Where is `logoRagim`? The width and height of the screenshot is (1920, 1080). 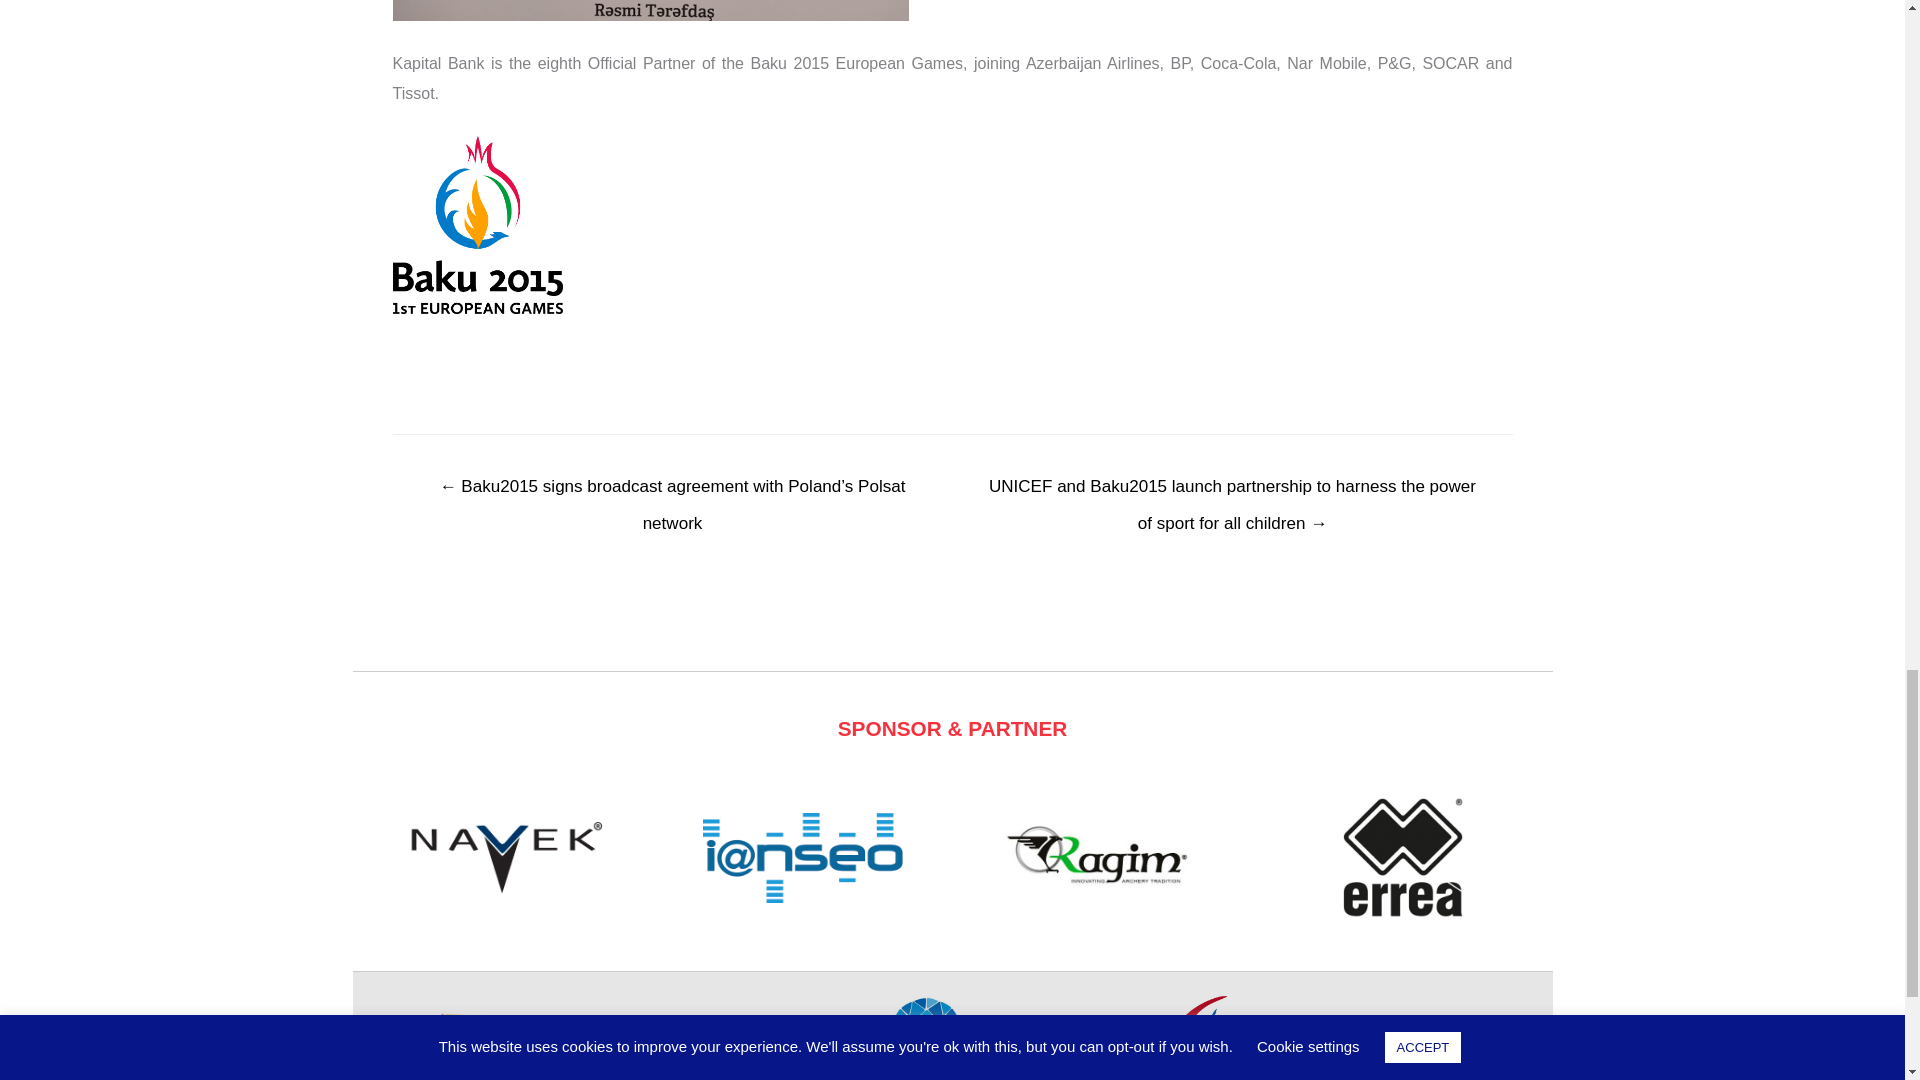
logoRagim is located at coordinates (1102, 858).